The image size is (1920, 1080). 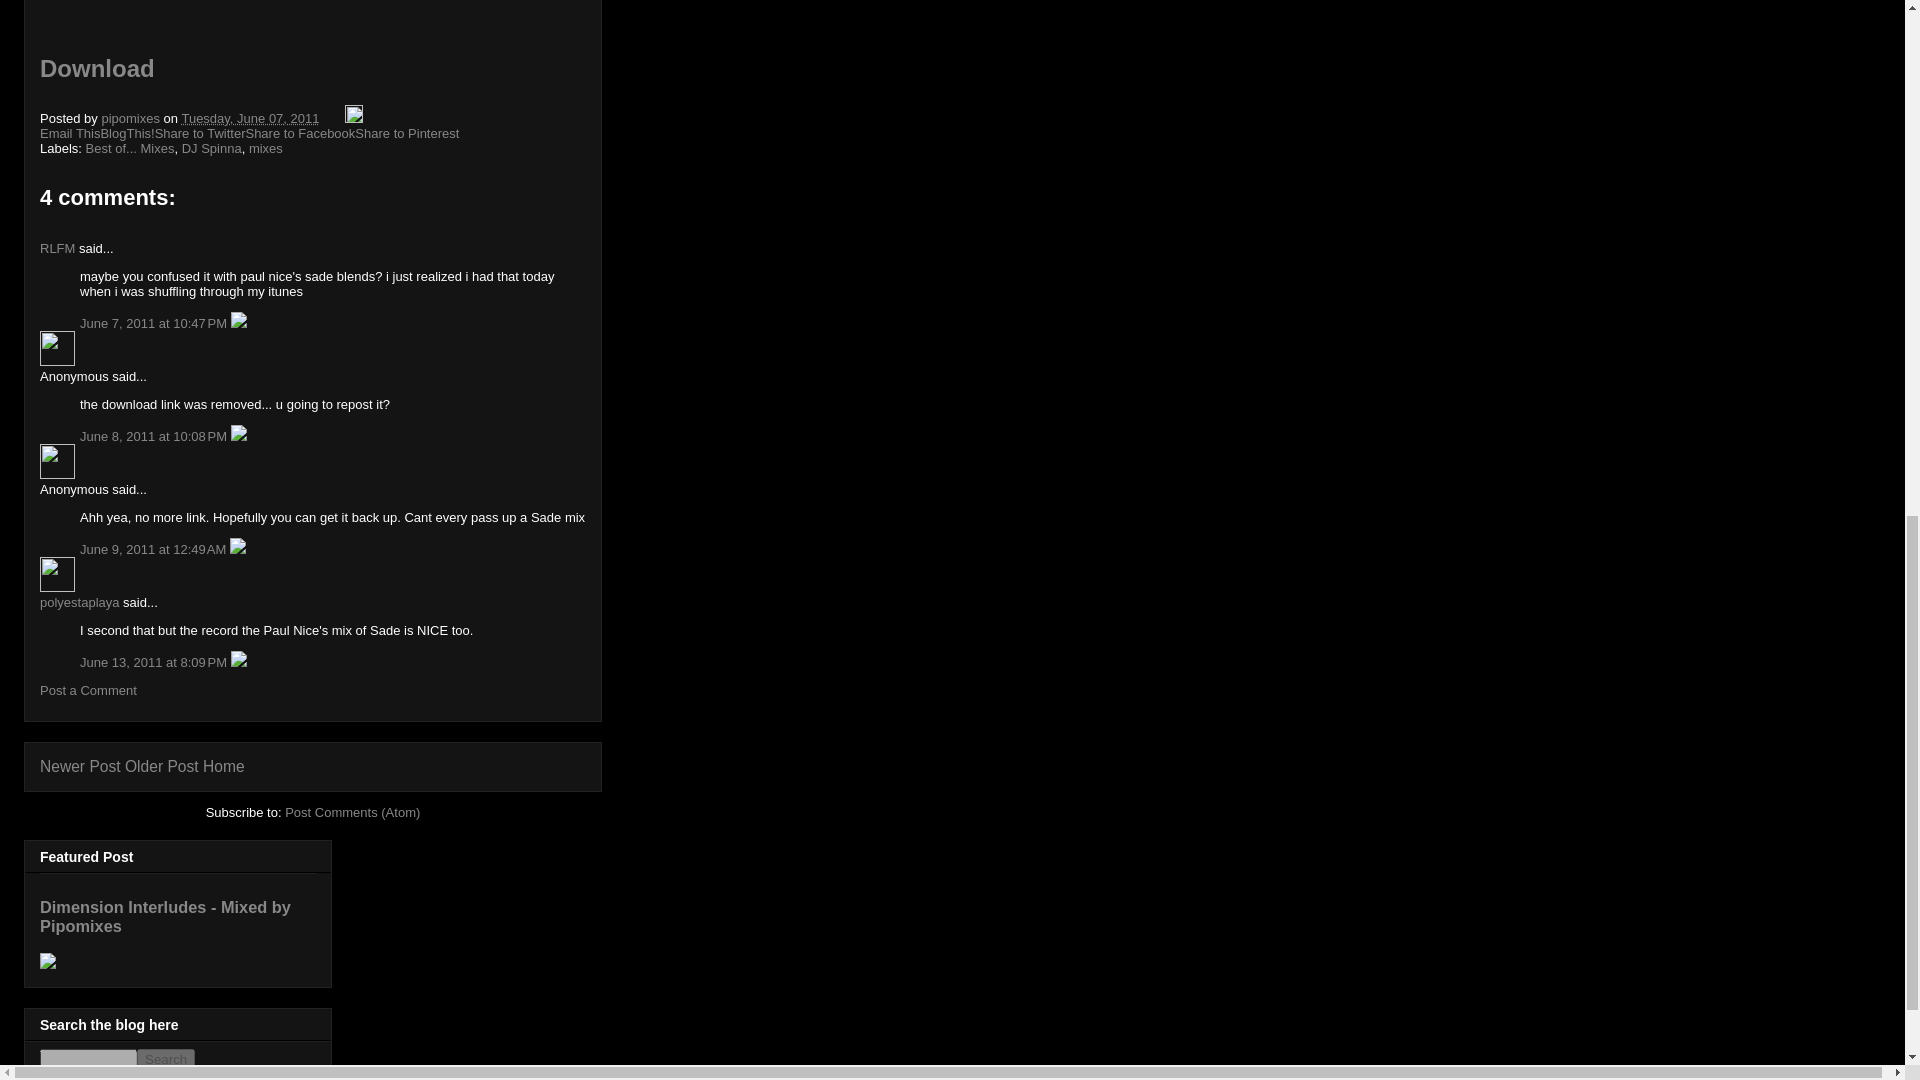 What do you see at coordinates (249, 118) in the screenshot?
I see `permanent link` at bounding box center [249, 118].